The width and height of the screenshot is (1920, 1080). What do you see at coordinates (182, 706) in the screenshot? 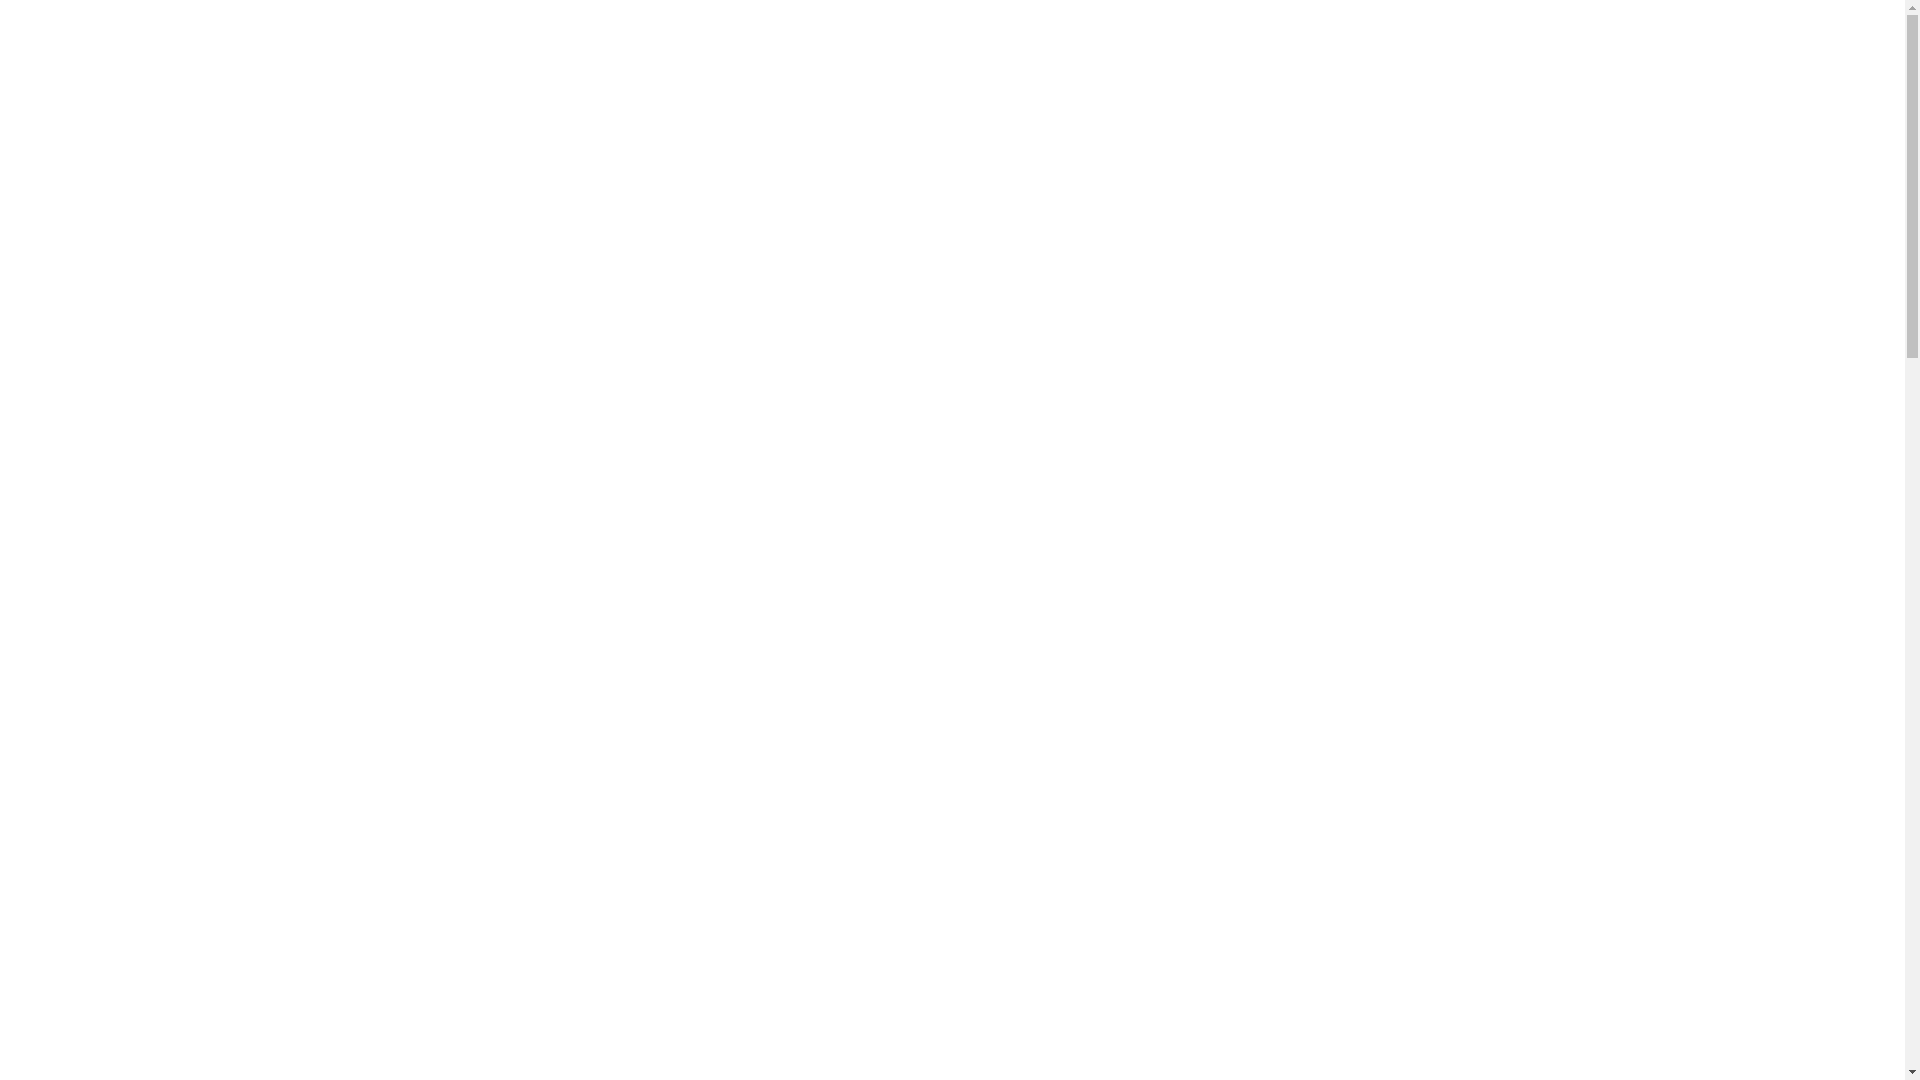
I see `Aktuelle Veranstaltungen CH-D` at bounding box center [182, 706].